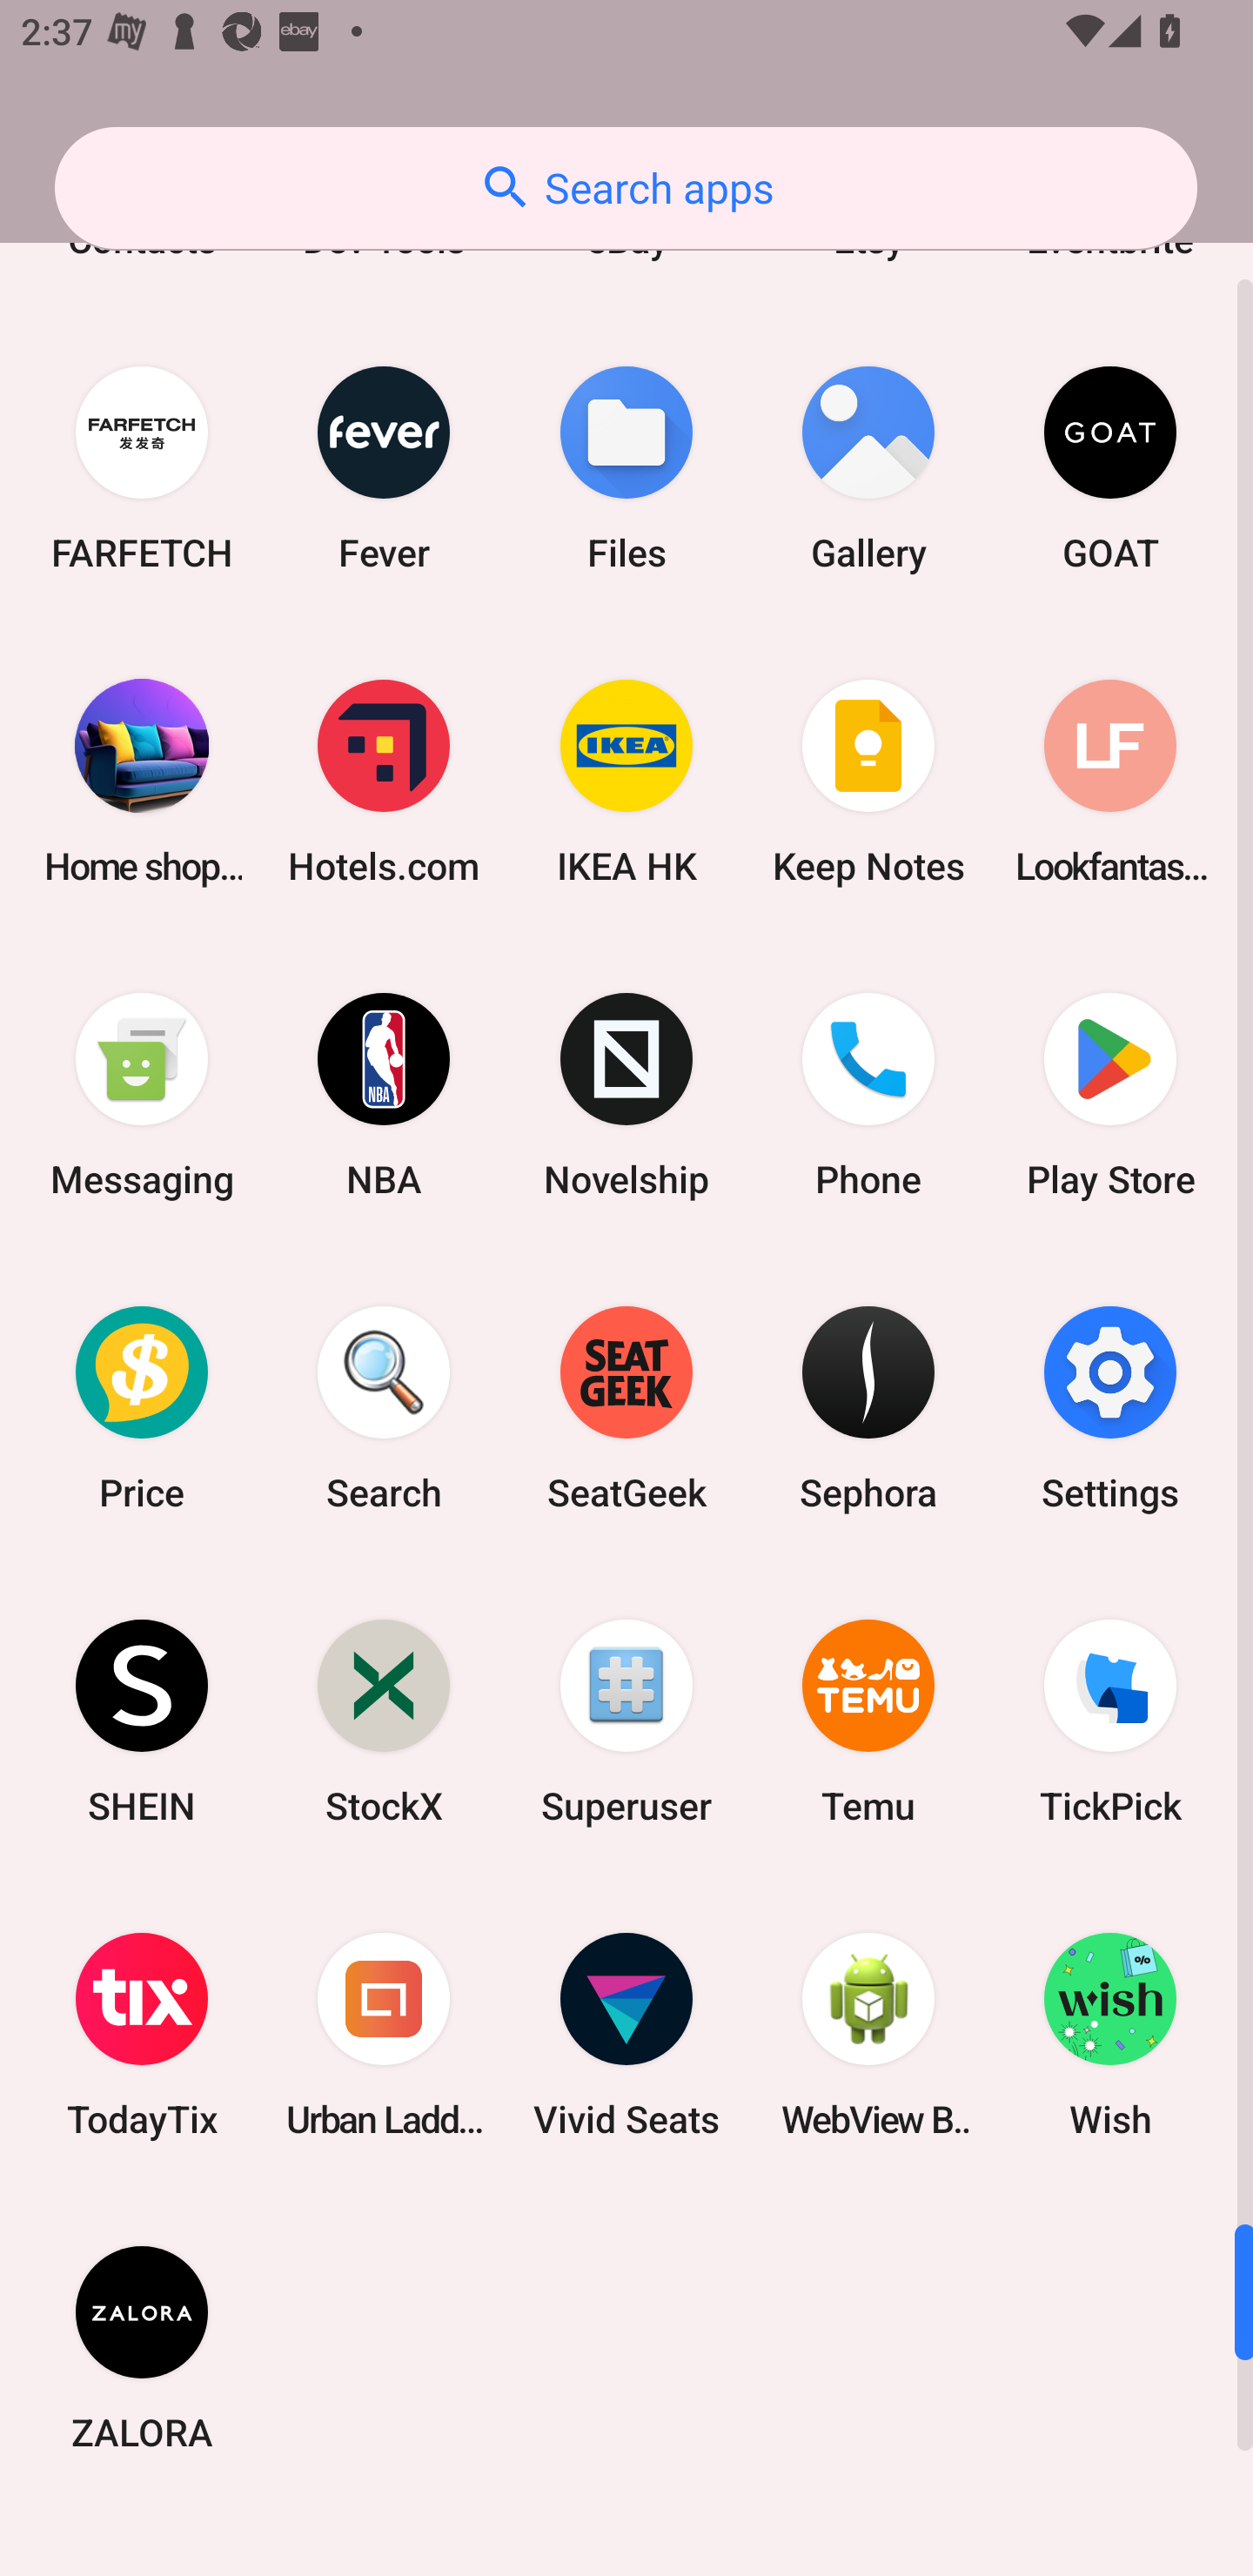 This screenshot has height=2576, width=1253. I want to click on Fever, so click(384, 468).